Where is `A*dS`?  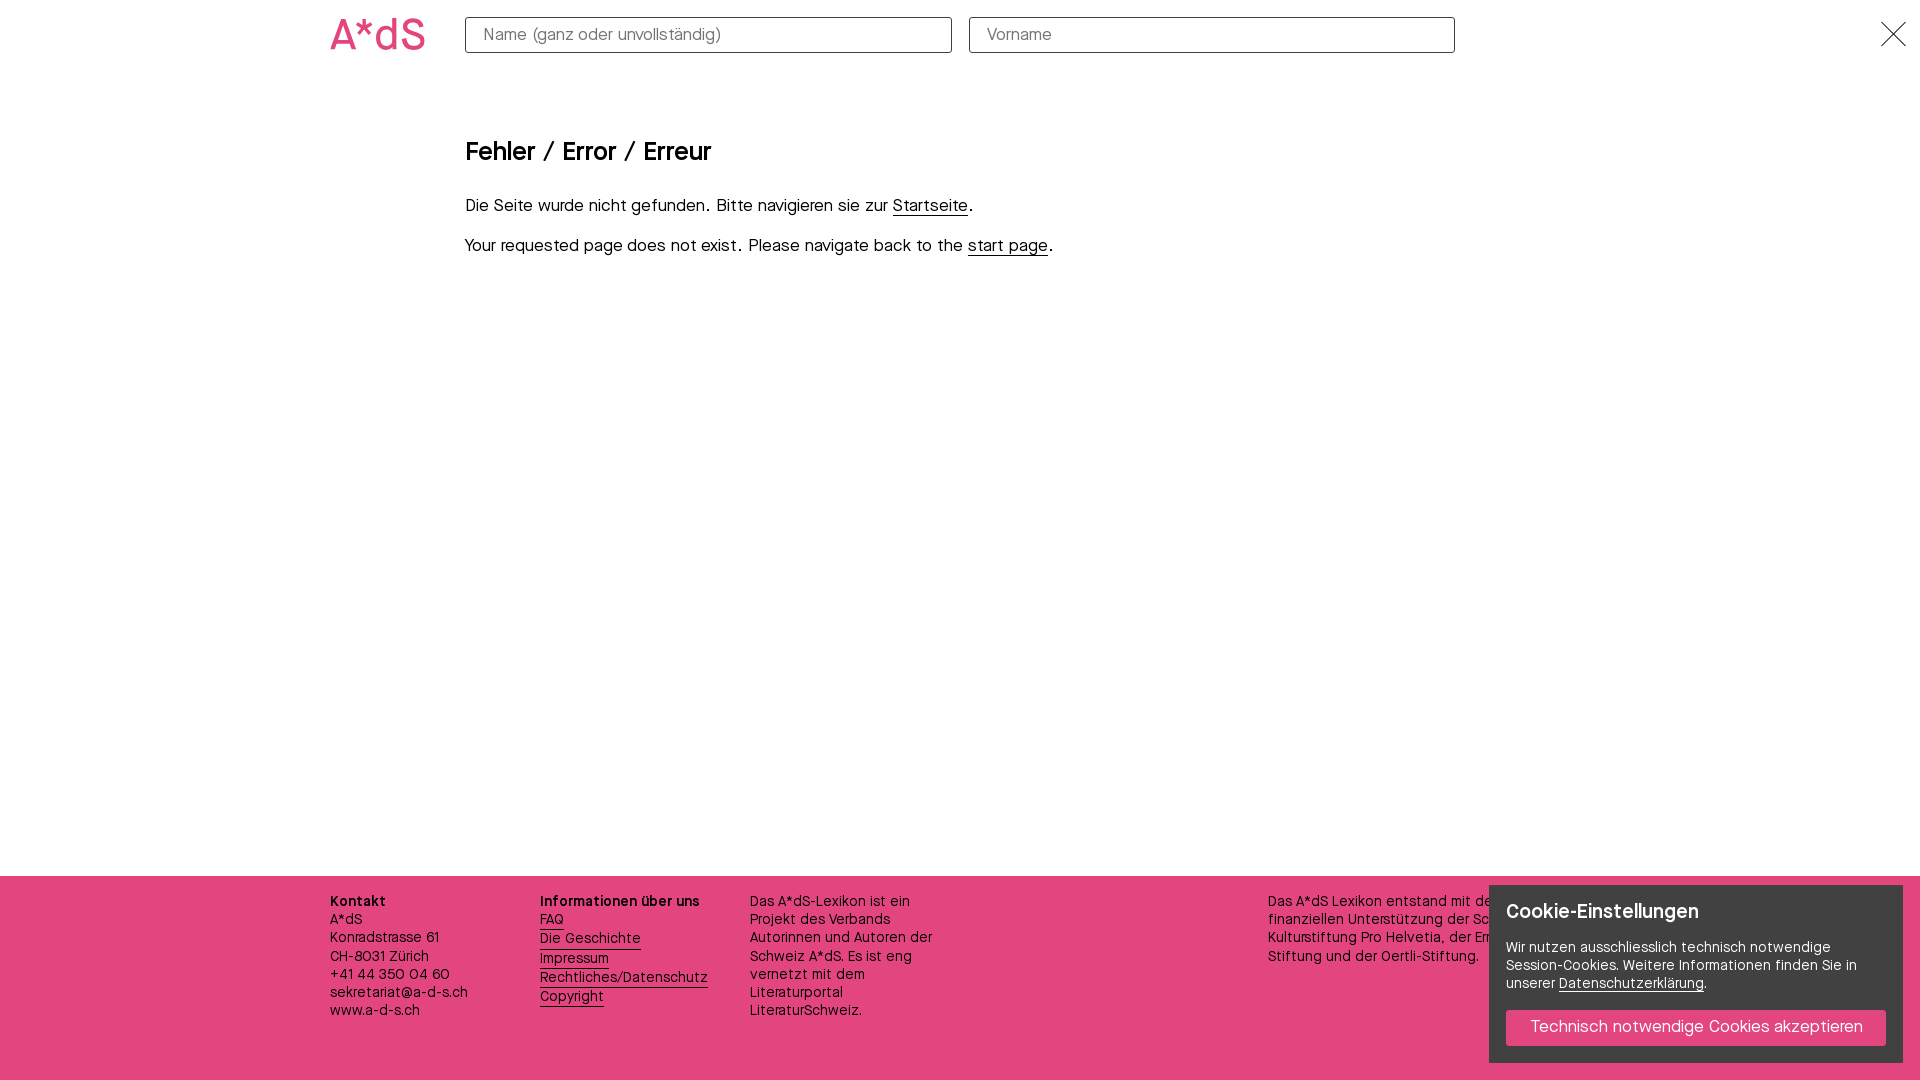 A*dS is located at coordinates (825, 957).